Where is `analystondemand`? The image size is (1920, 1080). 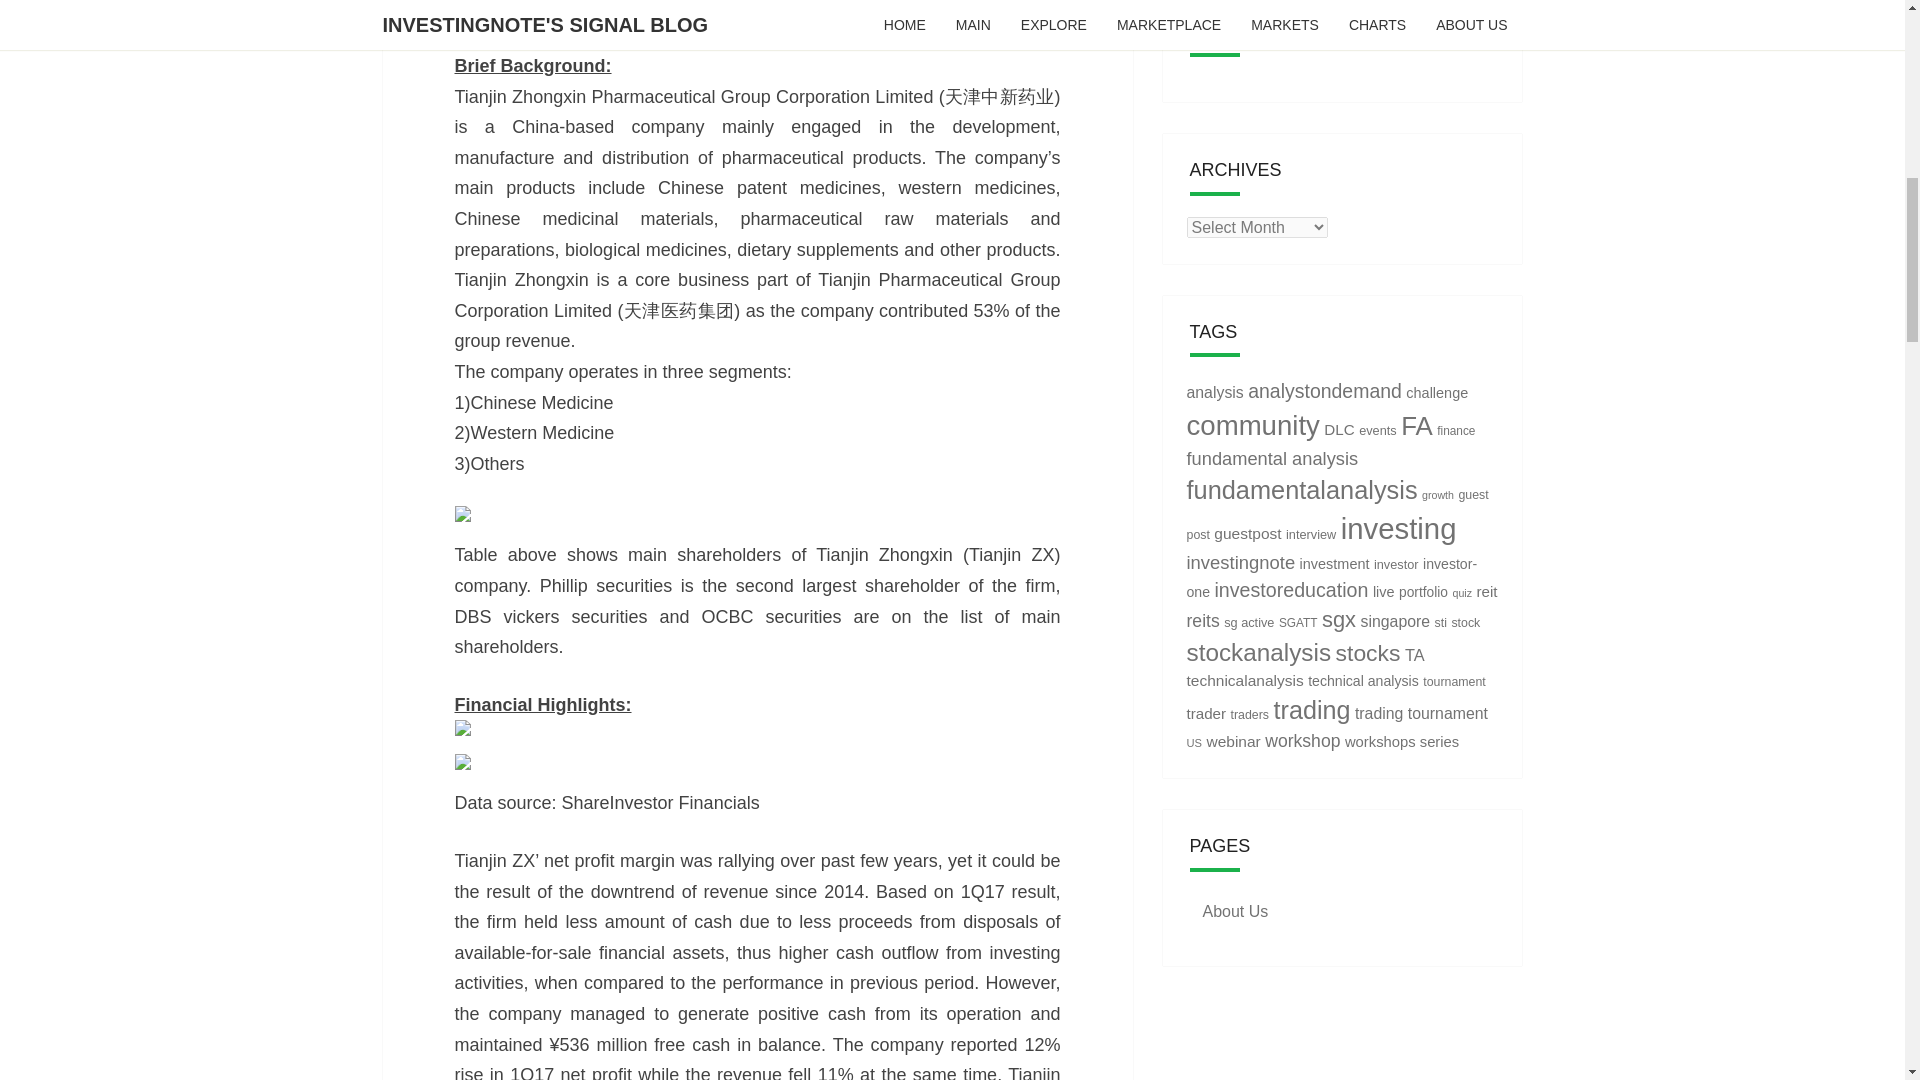 analystondemand is located at coordinates (1324, 390).